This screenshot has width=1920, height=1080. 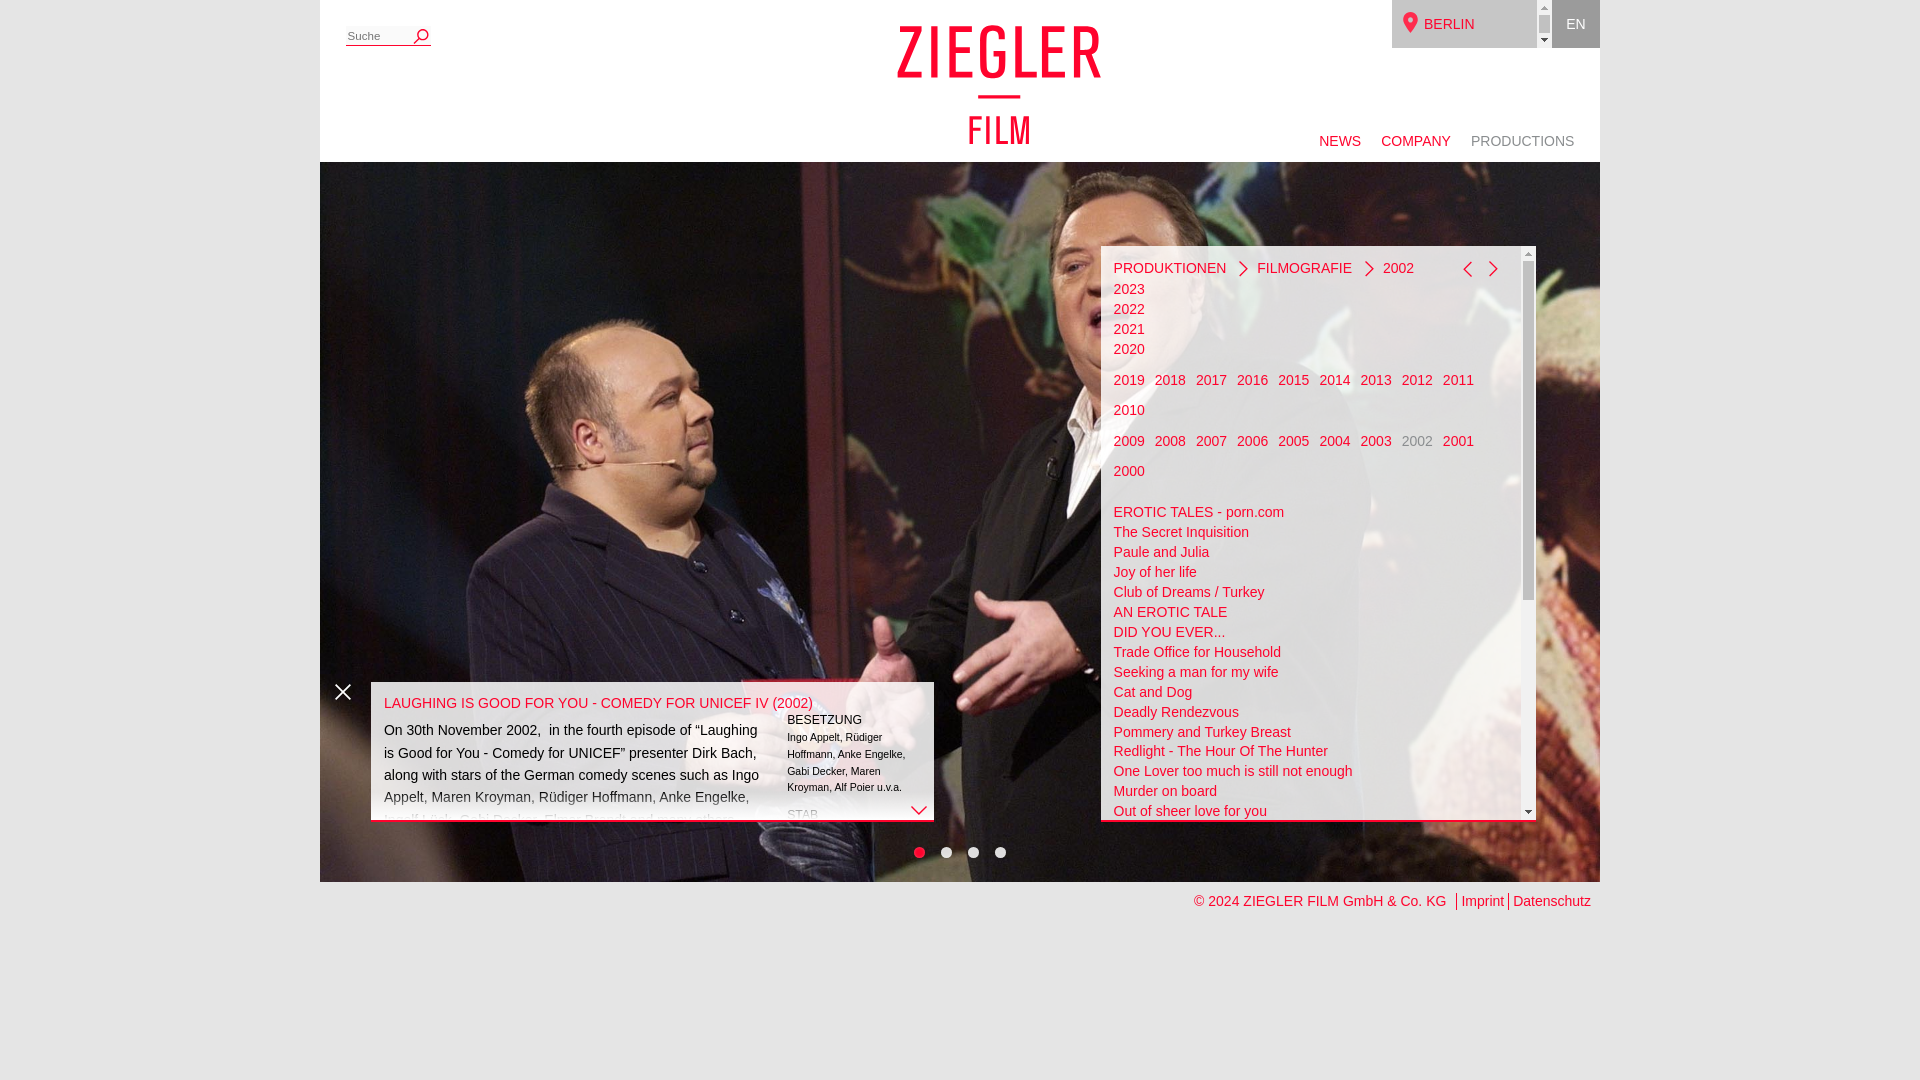 What do you see at coordinates (1340, 146) in the screenshot?
I see `NEWS` at bounding box center [1340, 146].